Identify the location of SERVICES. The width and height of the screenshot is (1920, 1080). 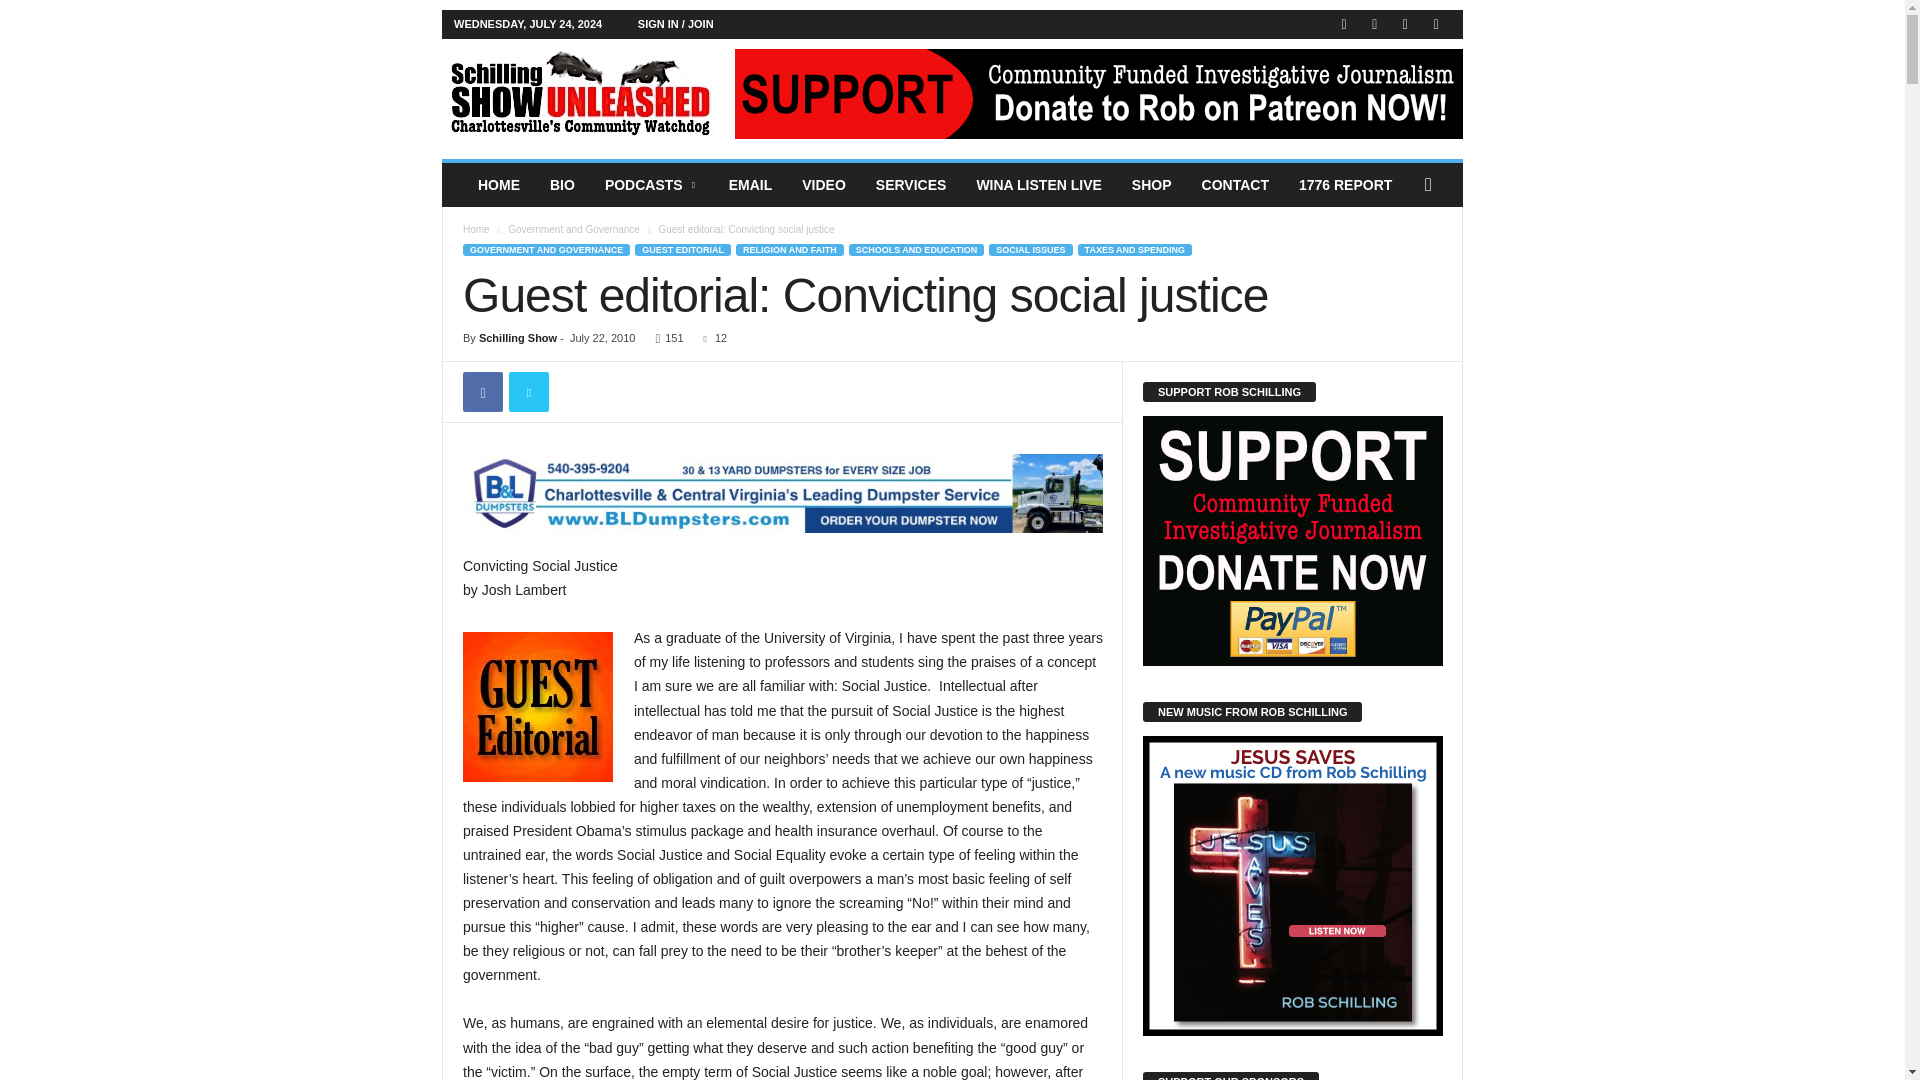
(910, 185).